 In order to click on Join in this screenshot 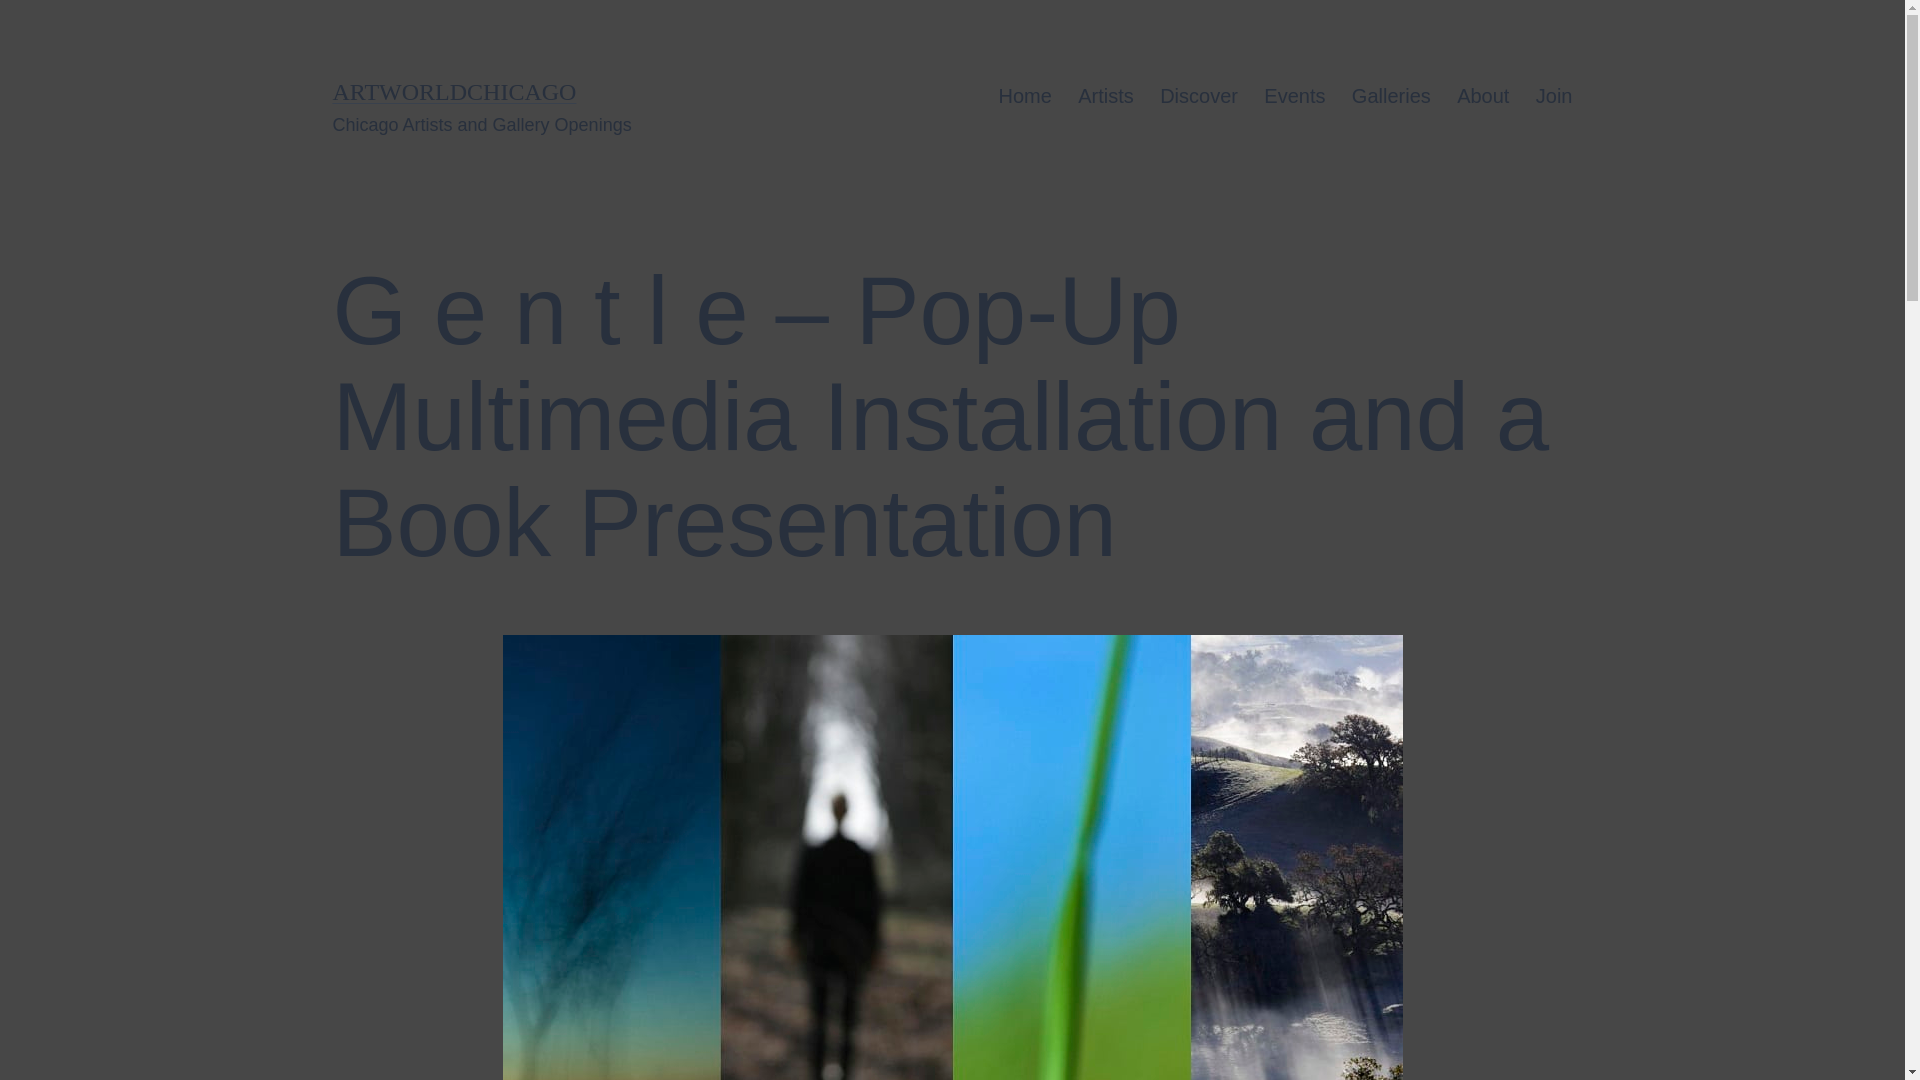, I will do `click(1554, 96)`.